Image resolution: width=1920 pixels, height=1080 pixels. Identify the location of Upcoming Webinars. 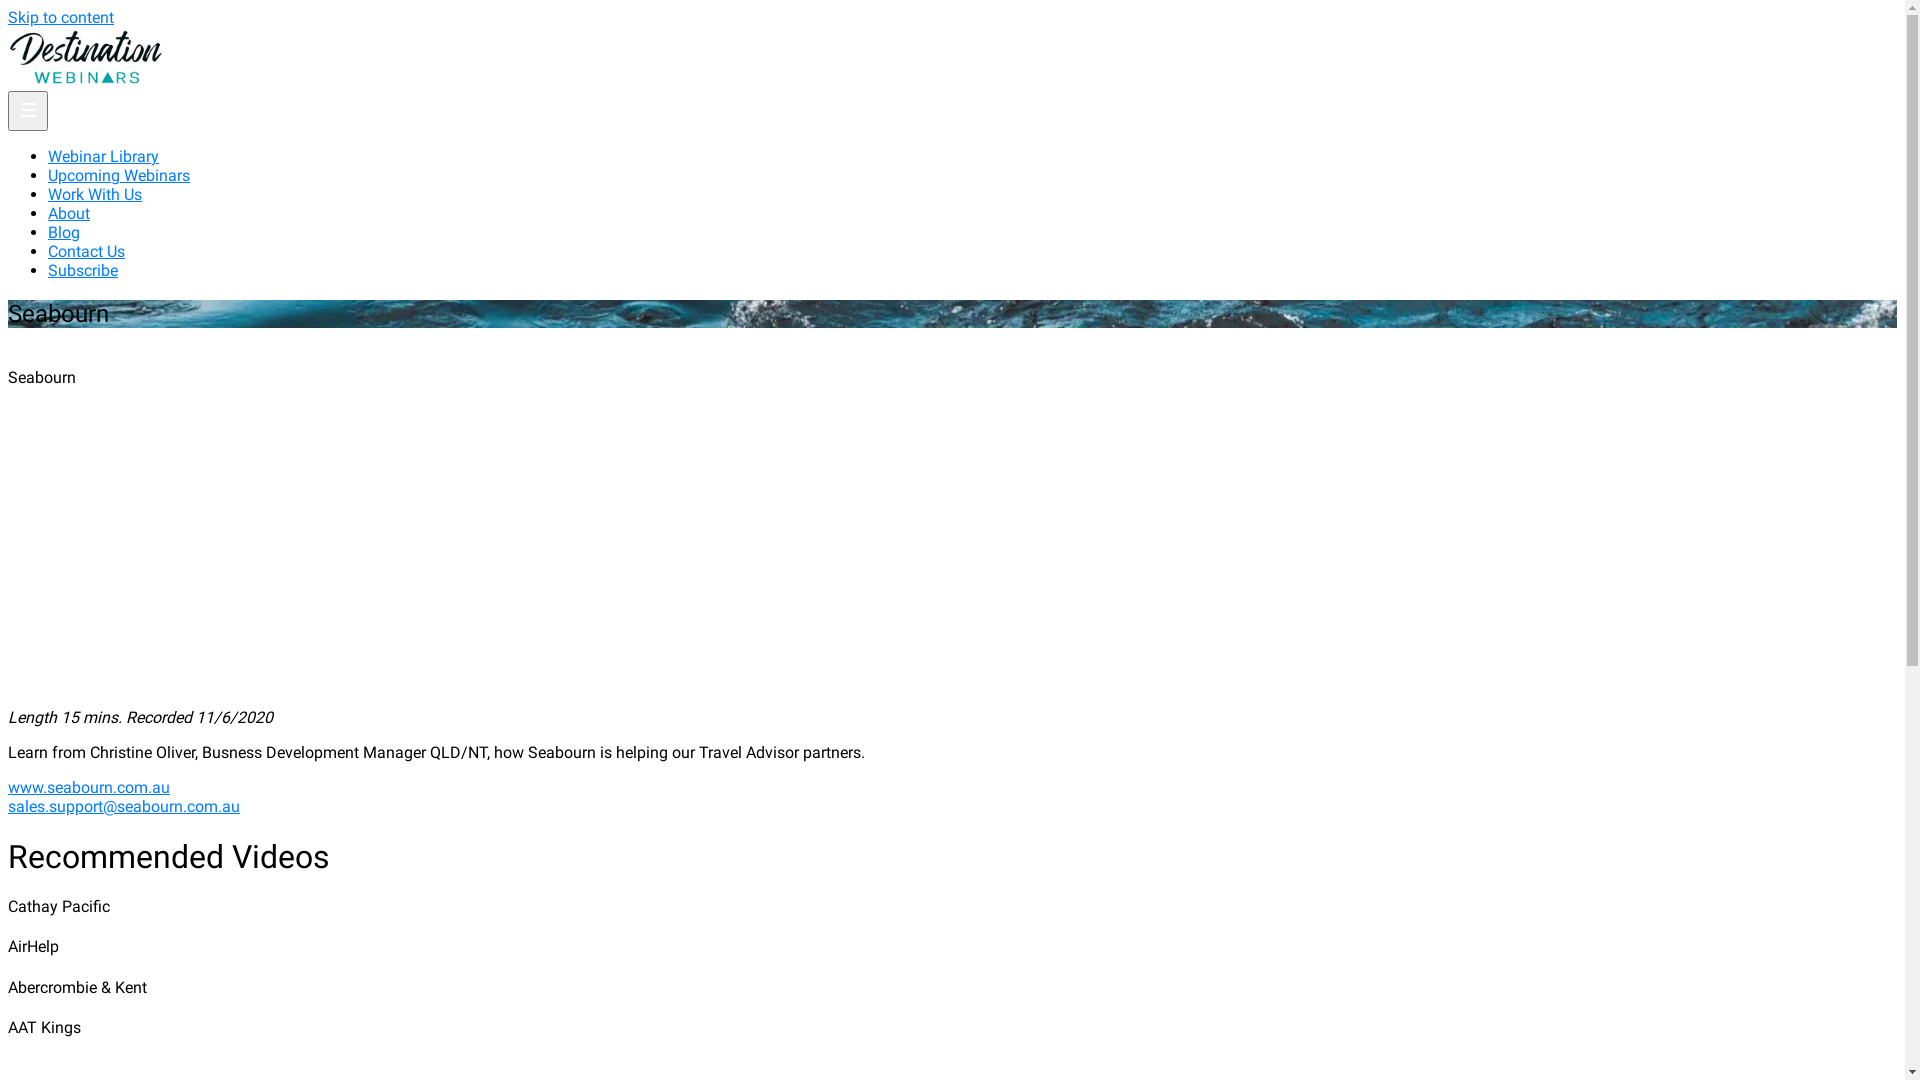
(119, 176).